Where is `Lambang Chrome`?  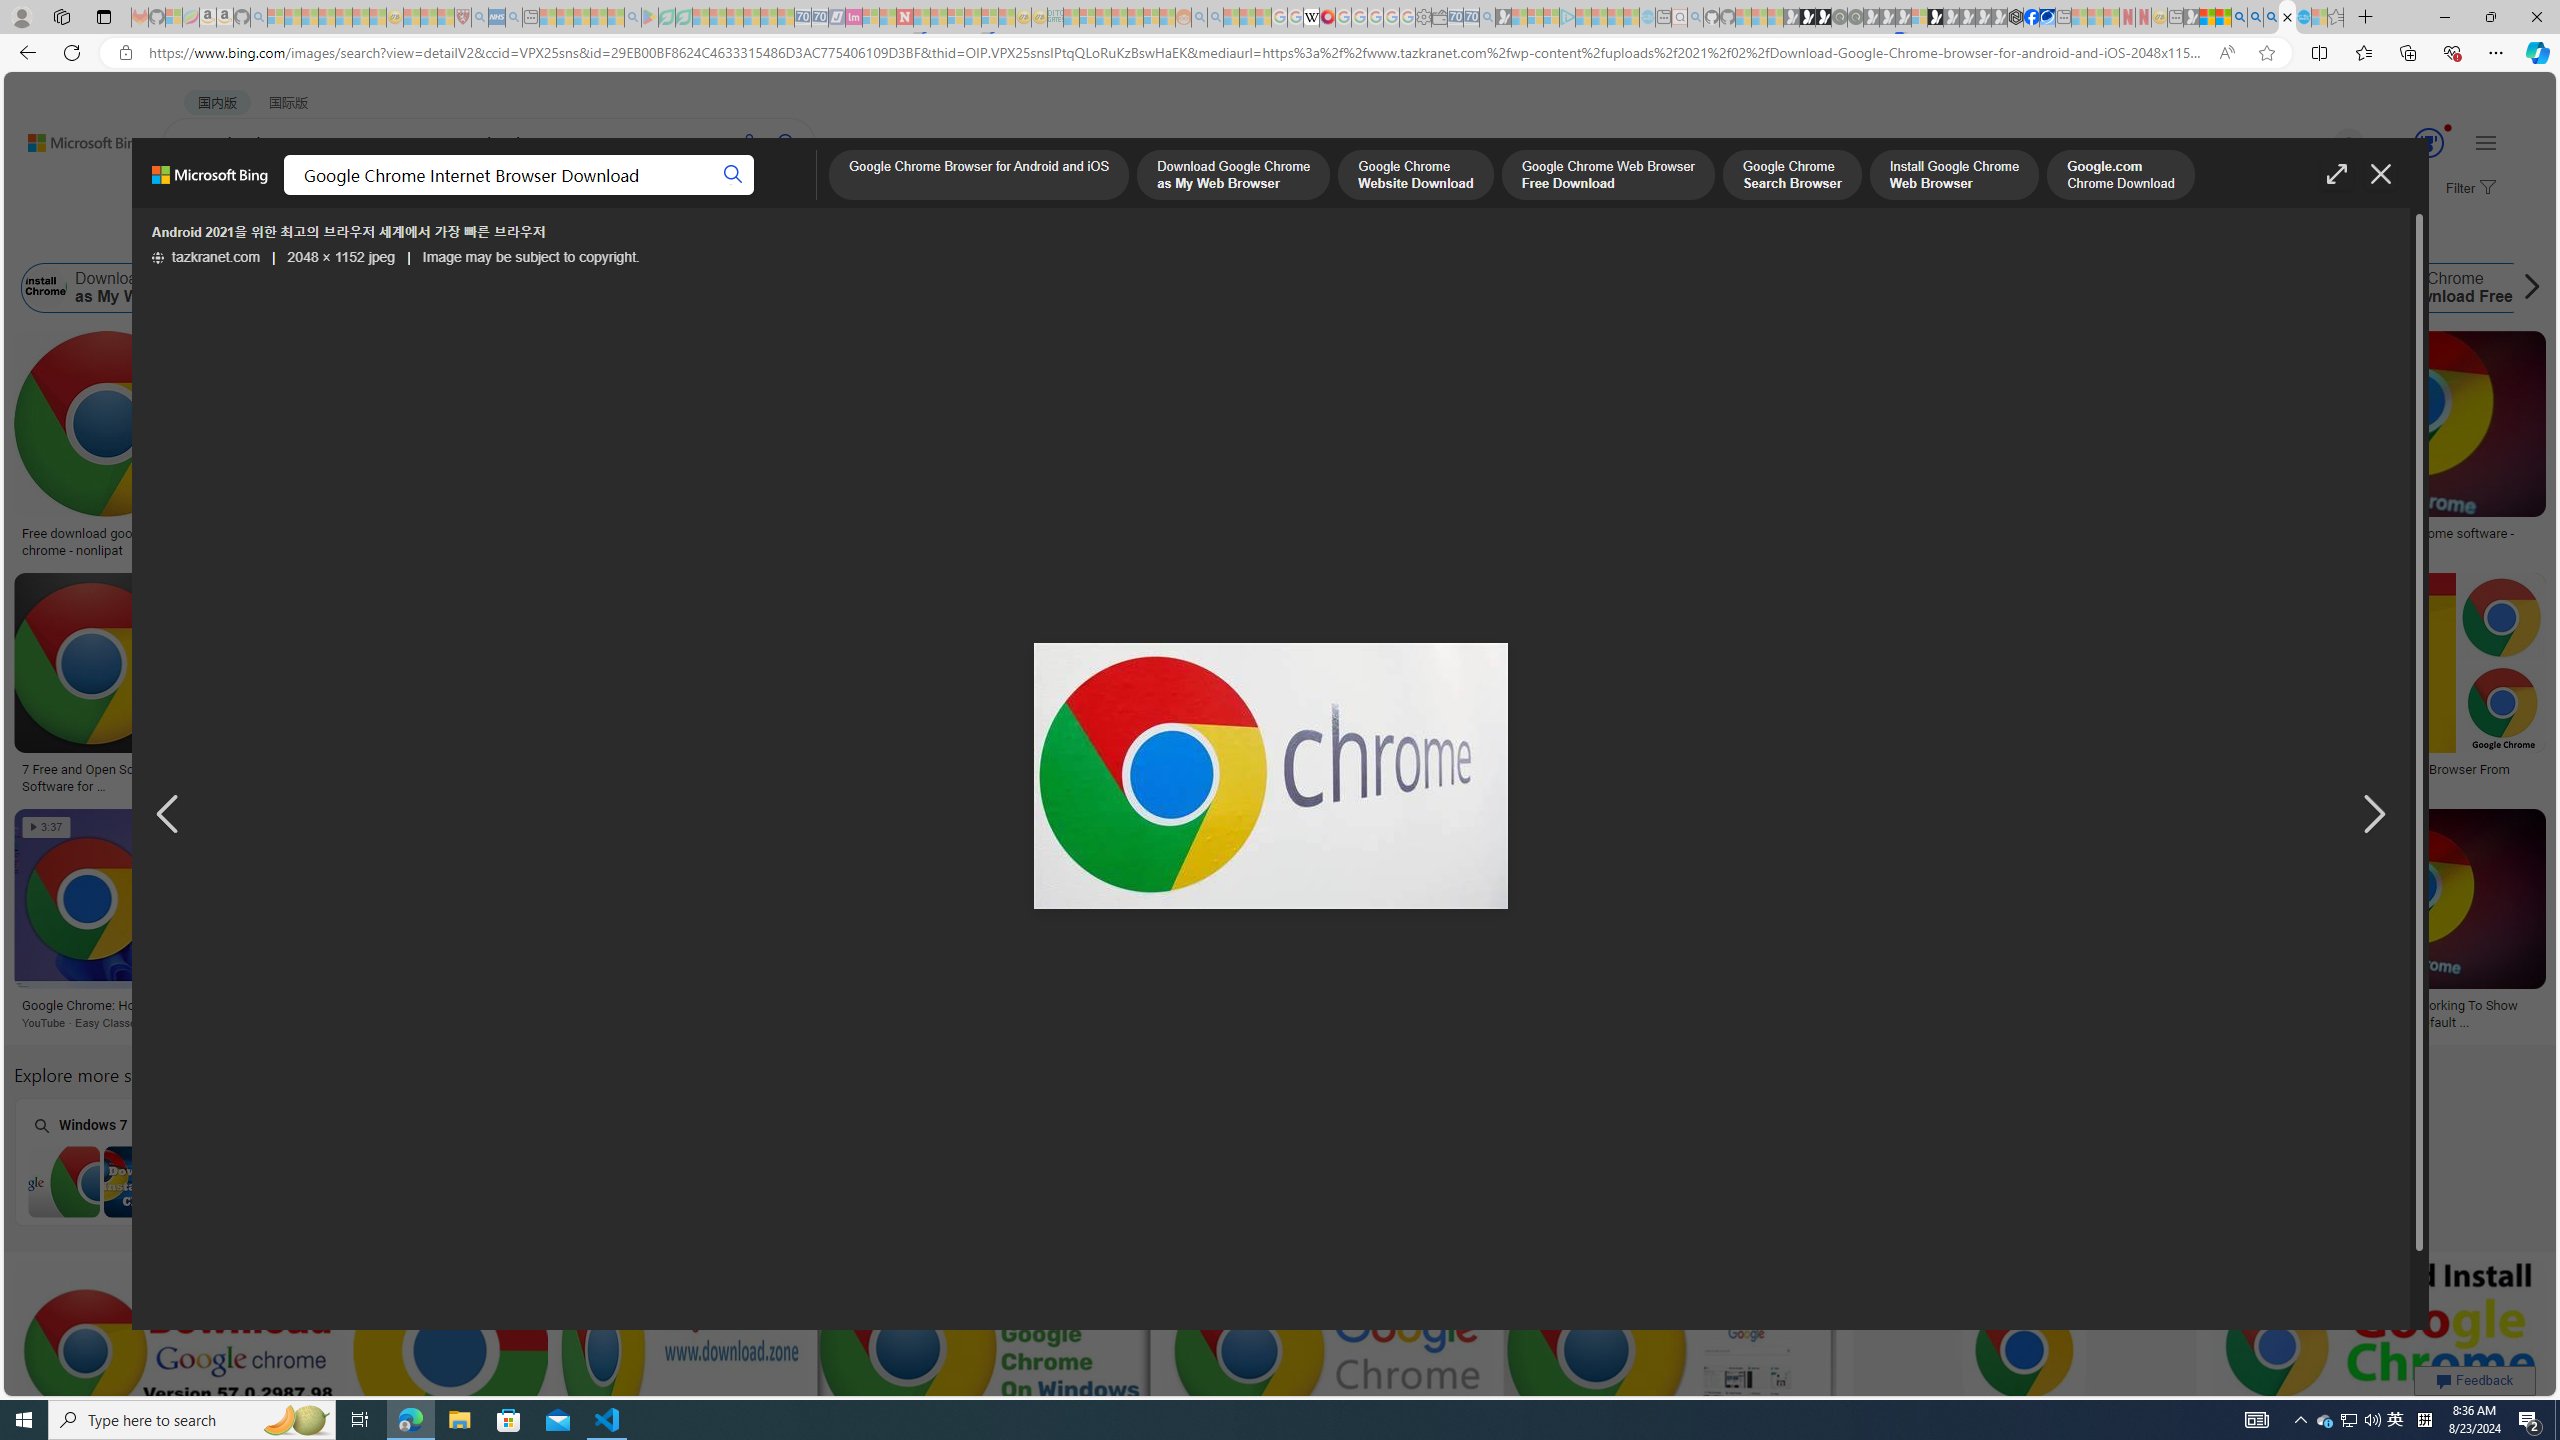 Lambang Chrome is located at coordinates (1366, 1006).